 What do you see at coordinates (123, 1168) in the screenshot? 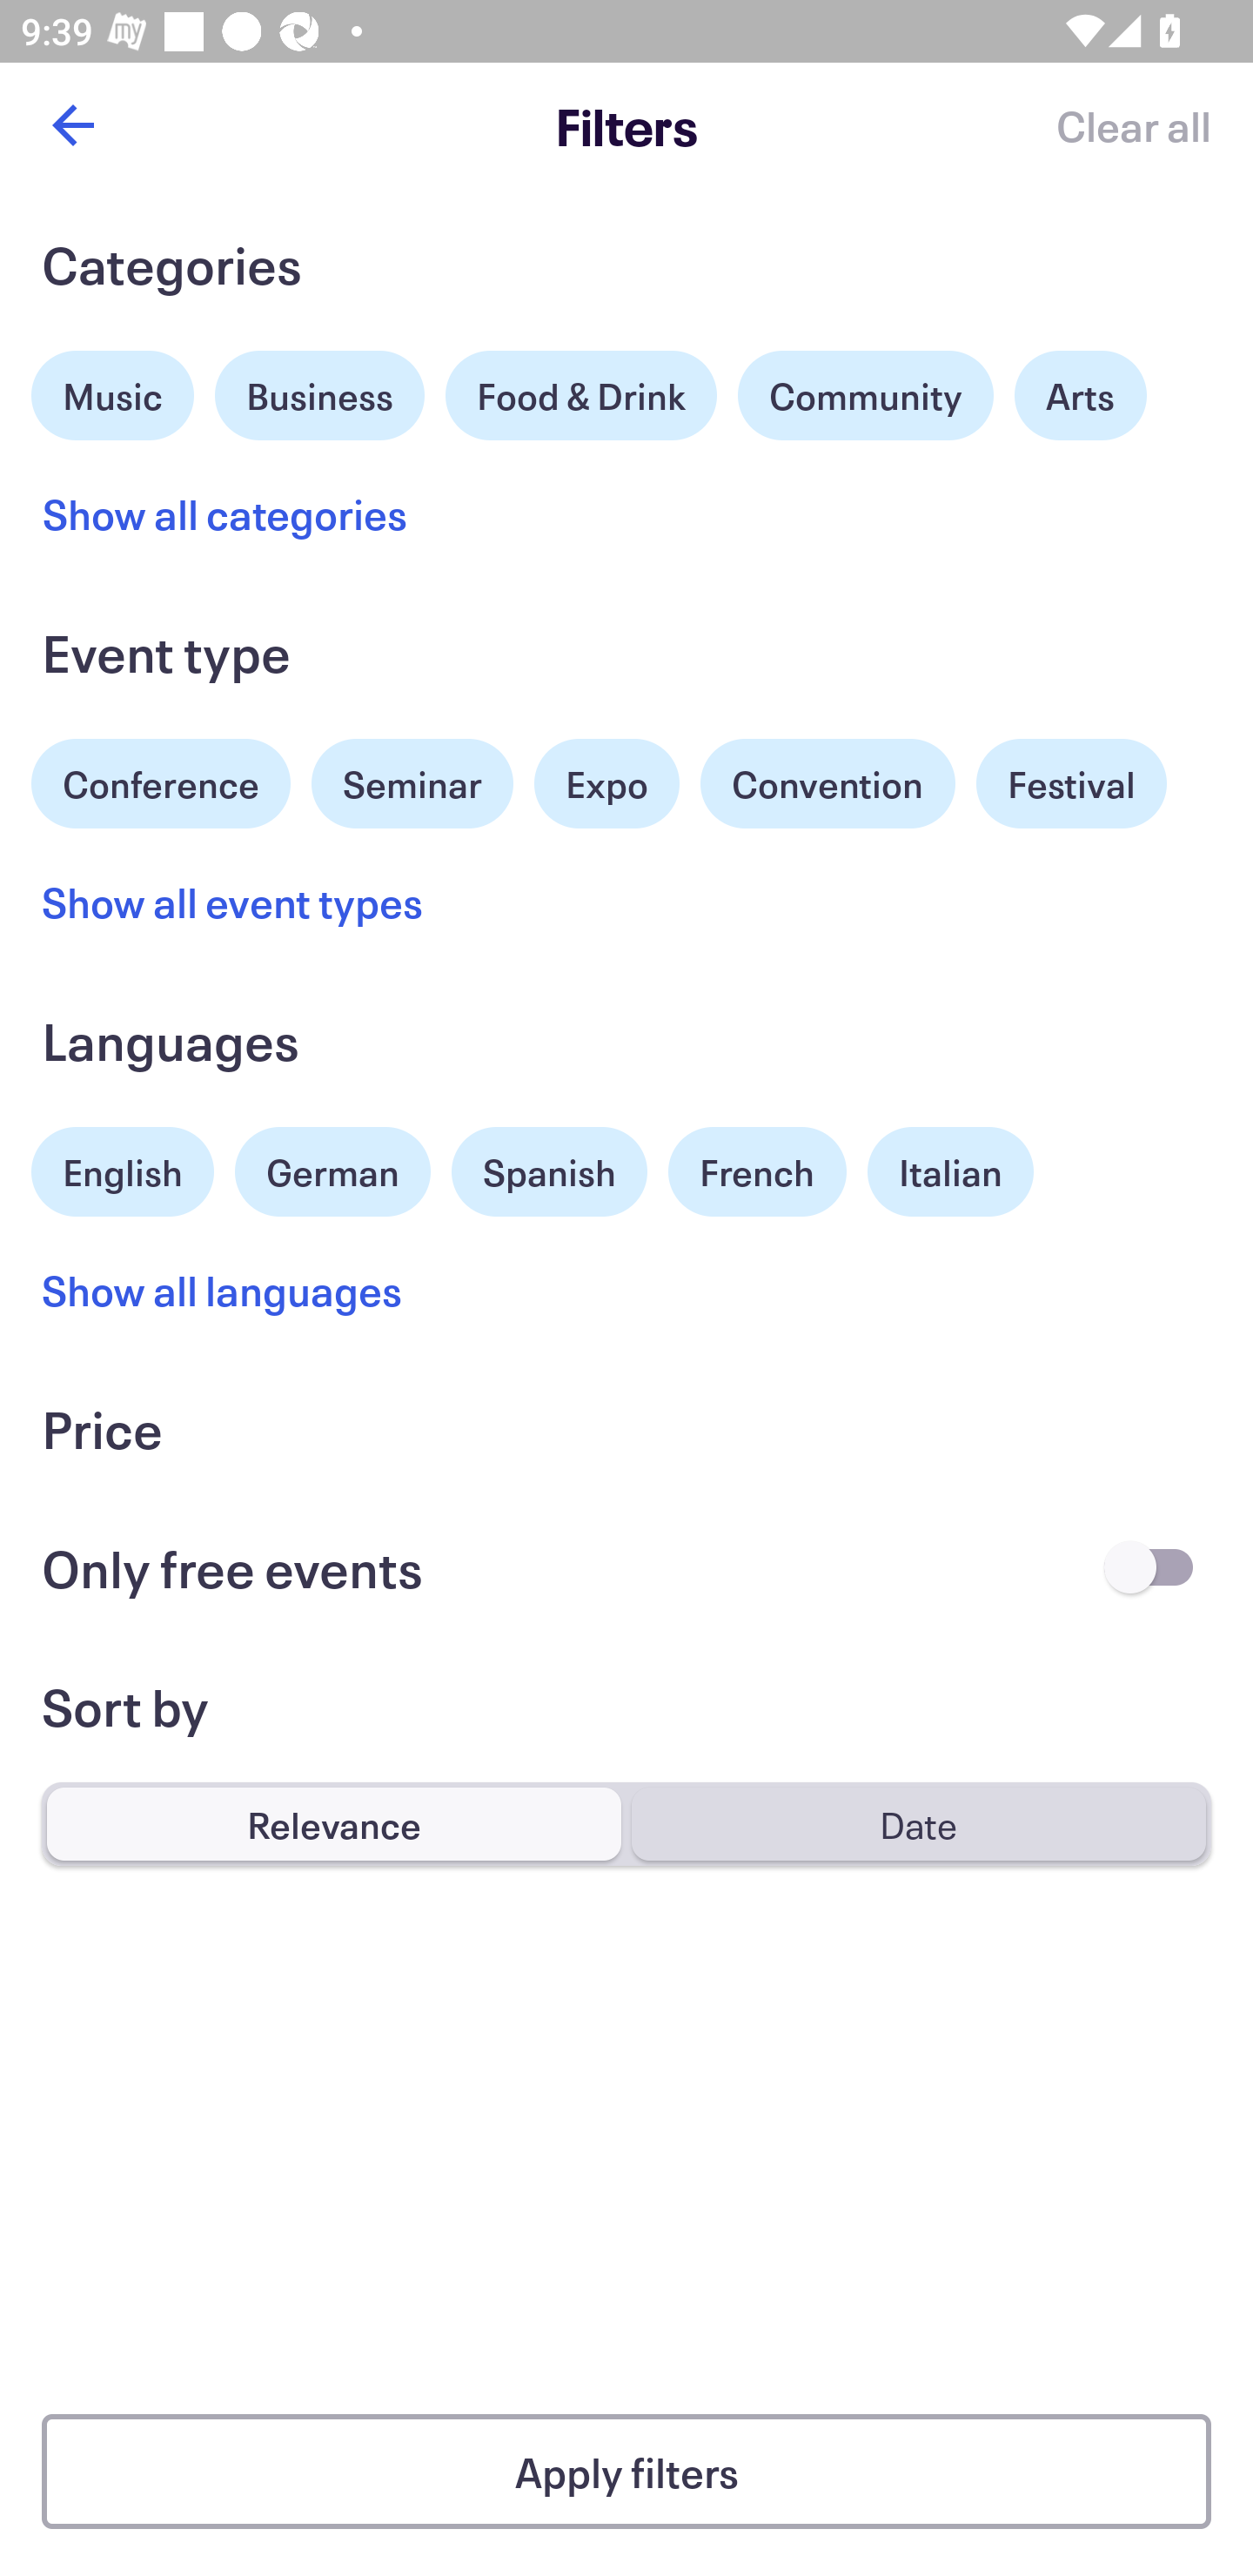
I see `English` at bounding box center [123, 1168].